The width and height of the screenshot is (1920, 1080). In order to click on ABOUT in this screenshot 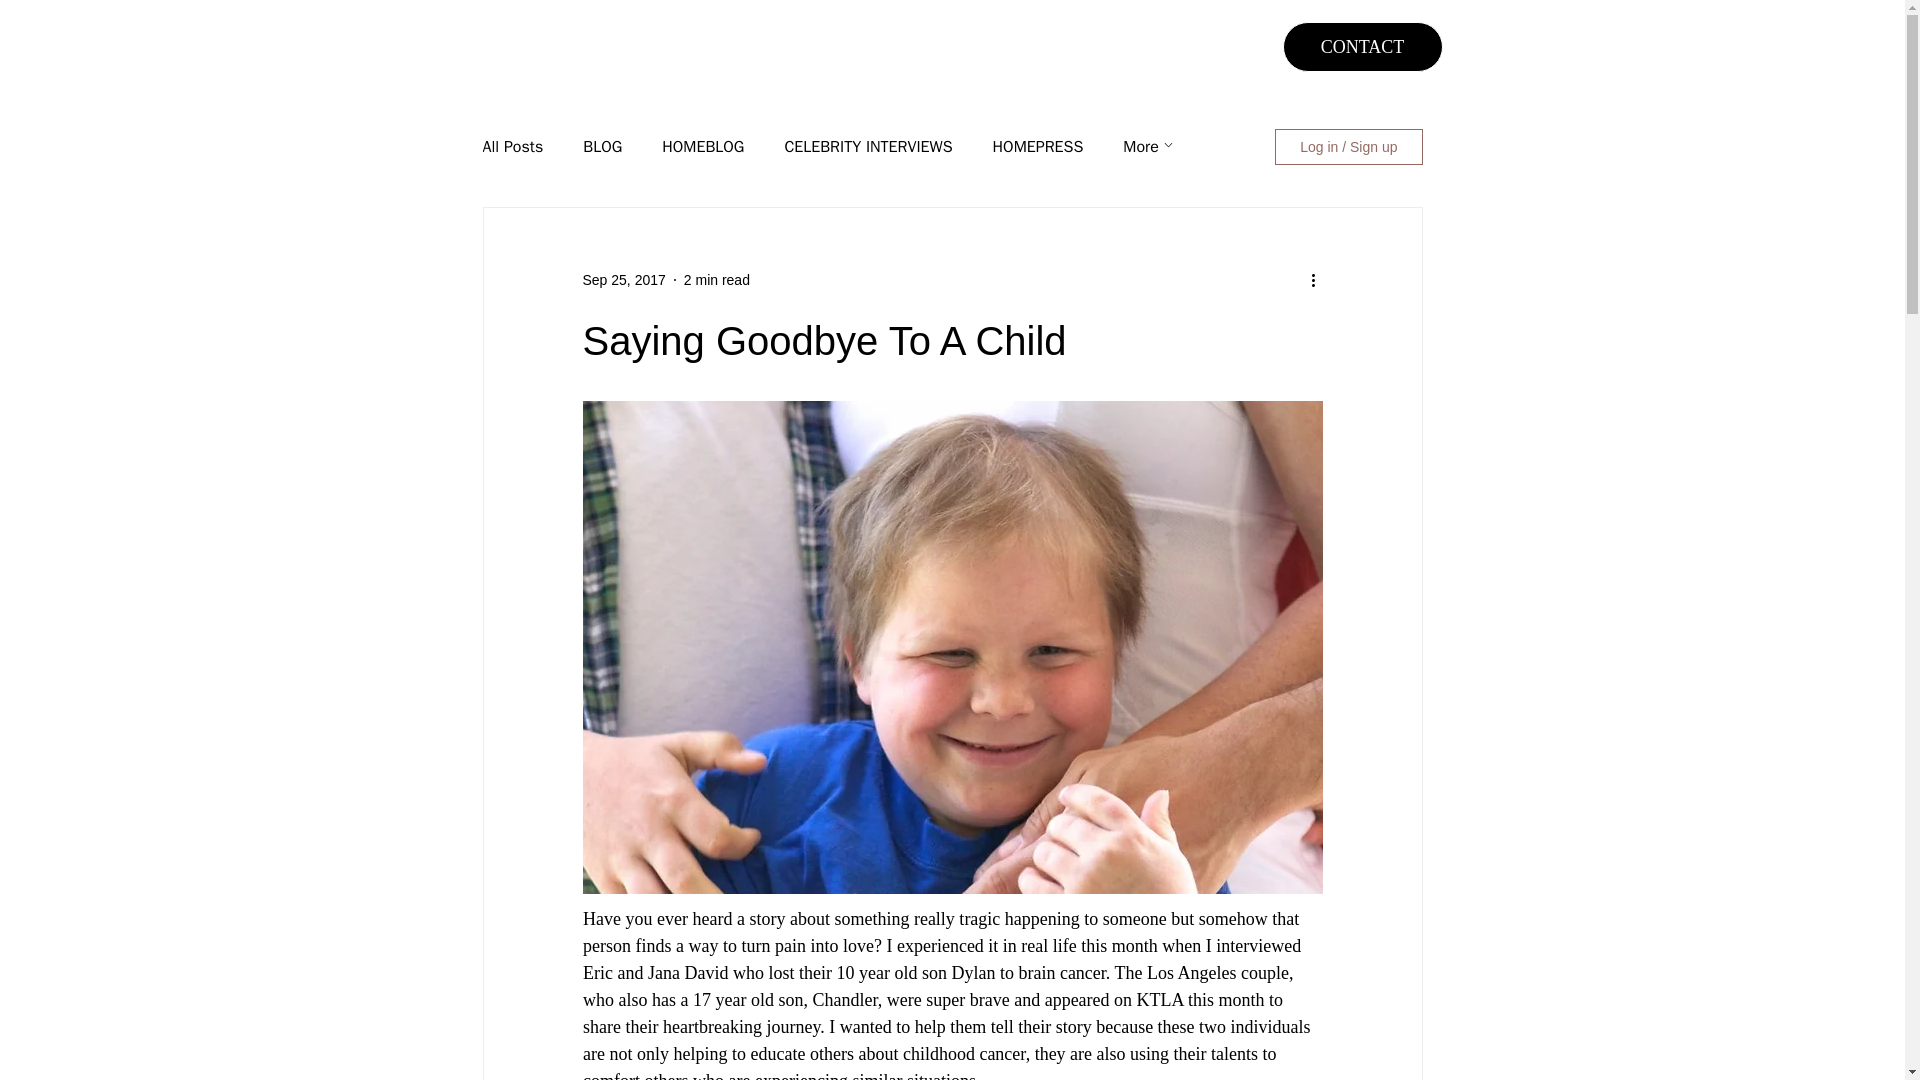, I will do `click(606, 43)`.